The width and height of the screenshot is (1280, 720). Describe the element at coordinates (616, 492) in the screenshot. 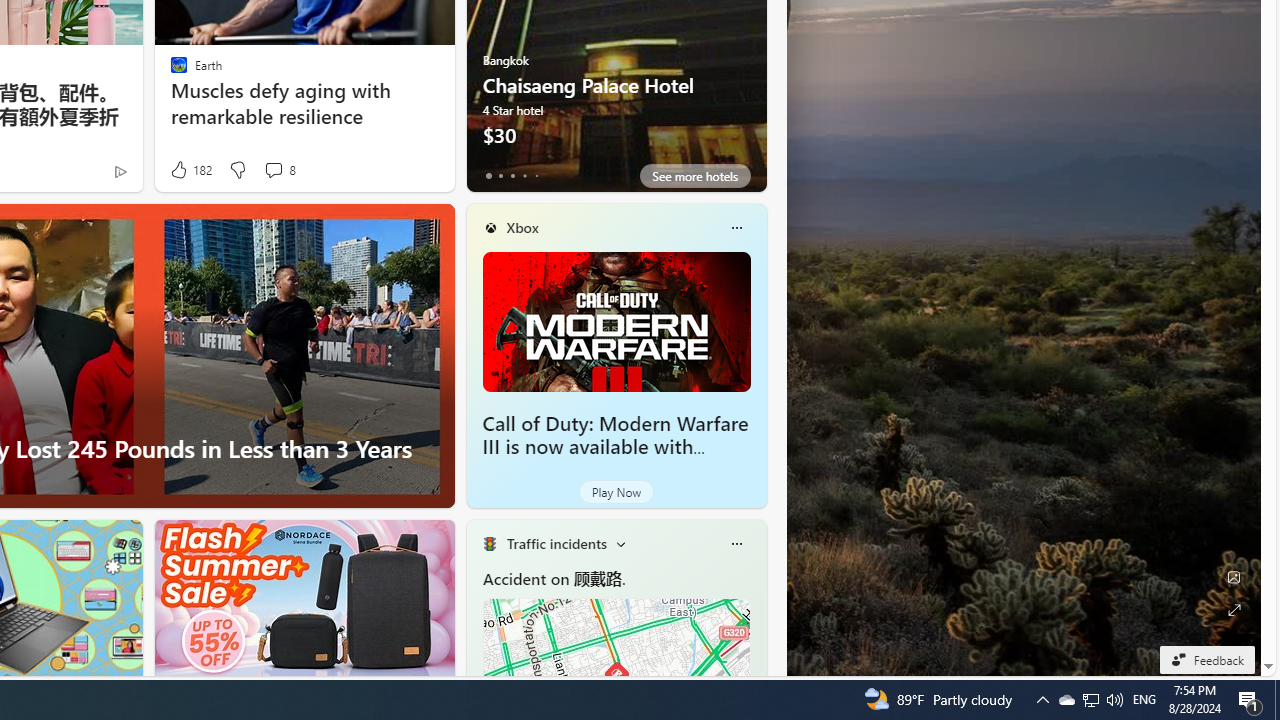

I see `Play Now` at that location.